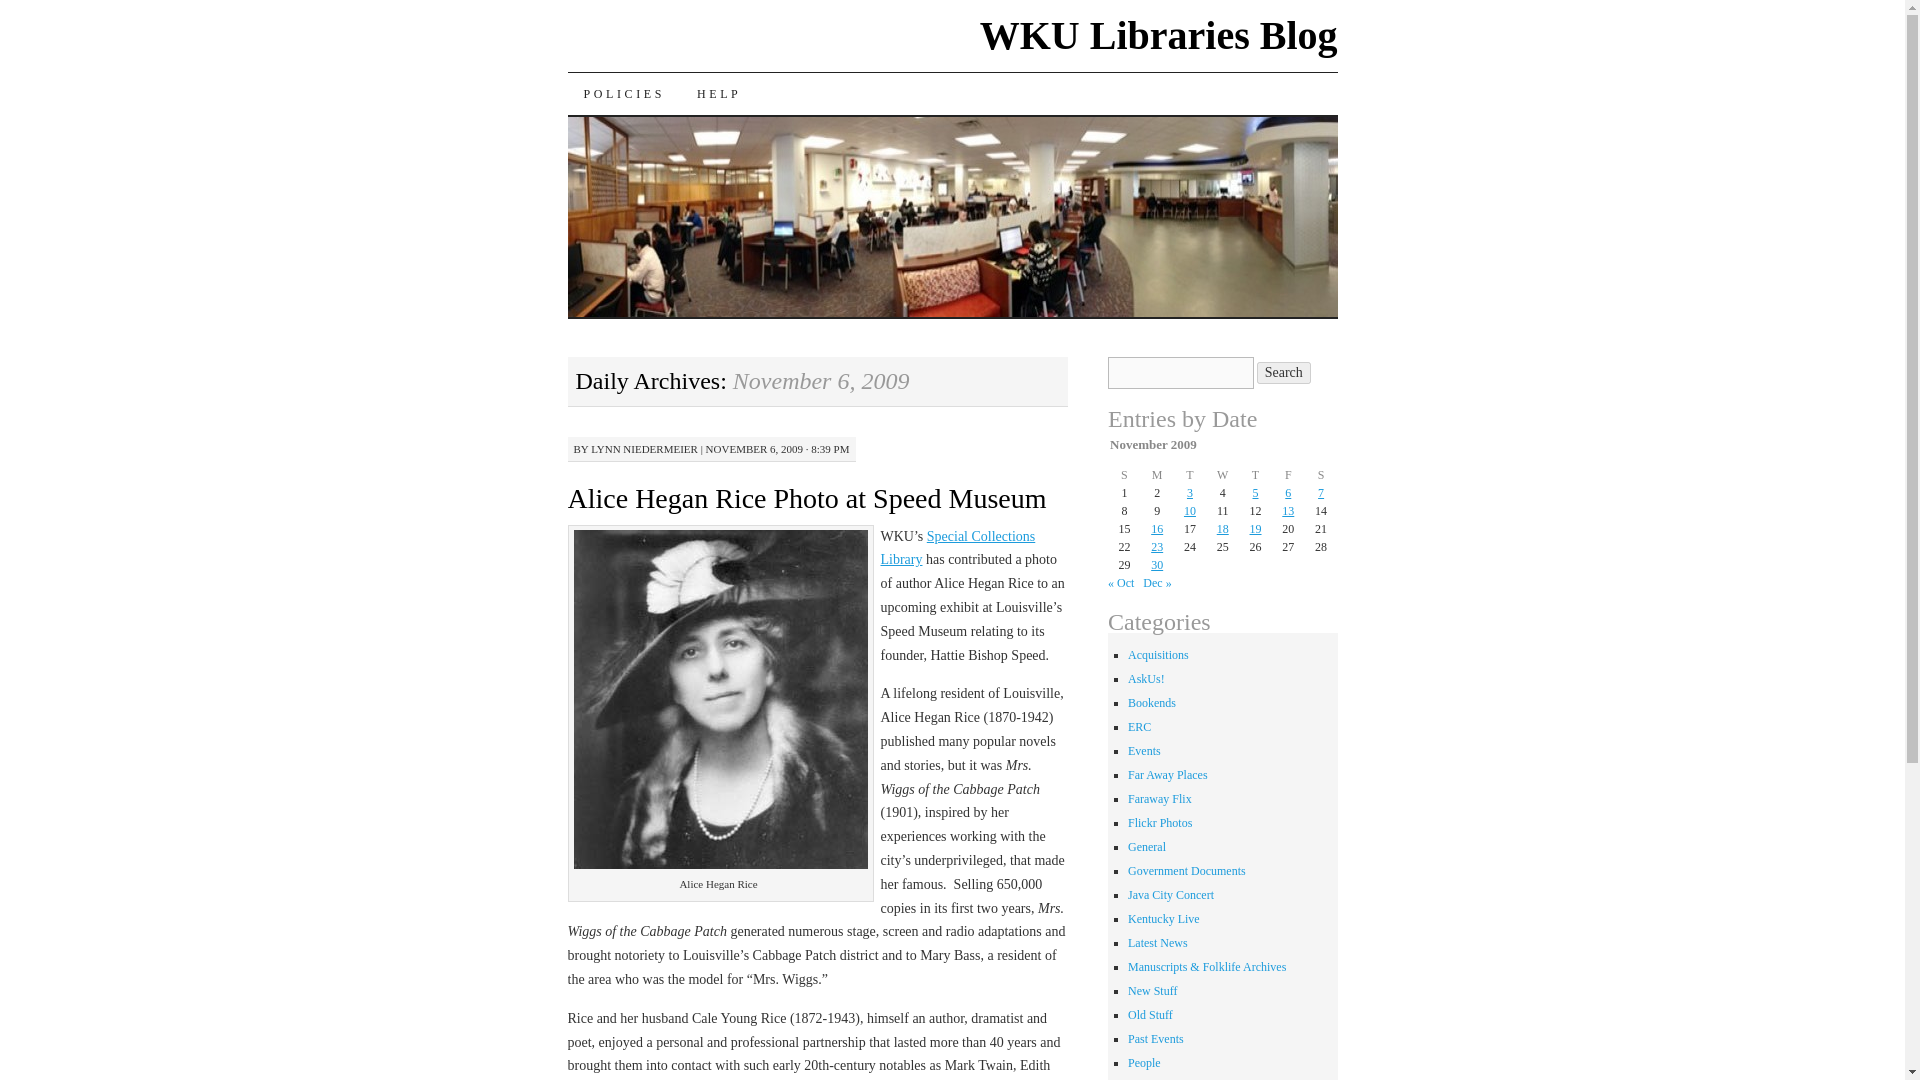 Image resolution: width=1920 pixels, height=1080 pixels. I want to click on POLICIES, so click(624, 94).